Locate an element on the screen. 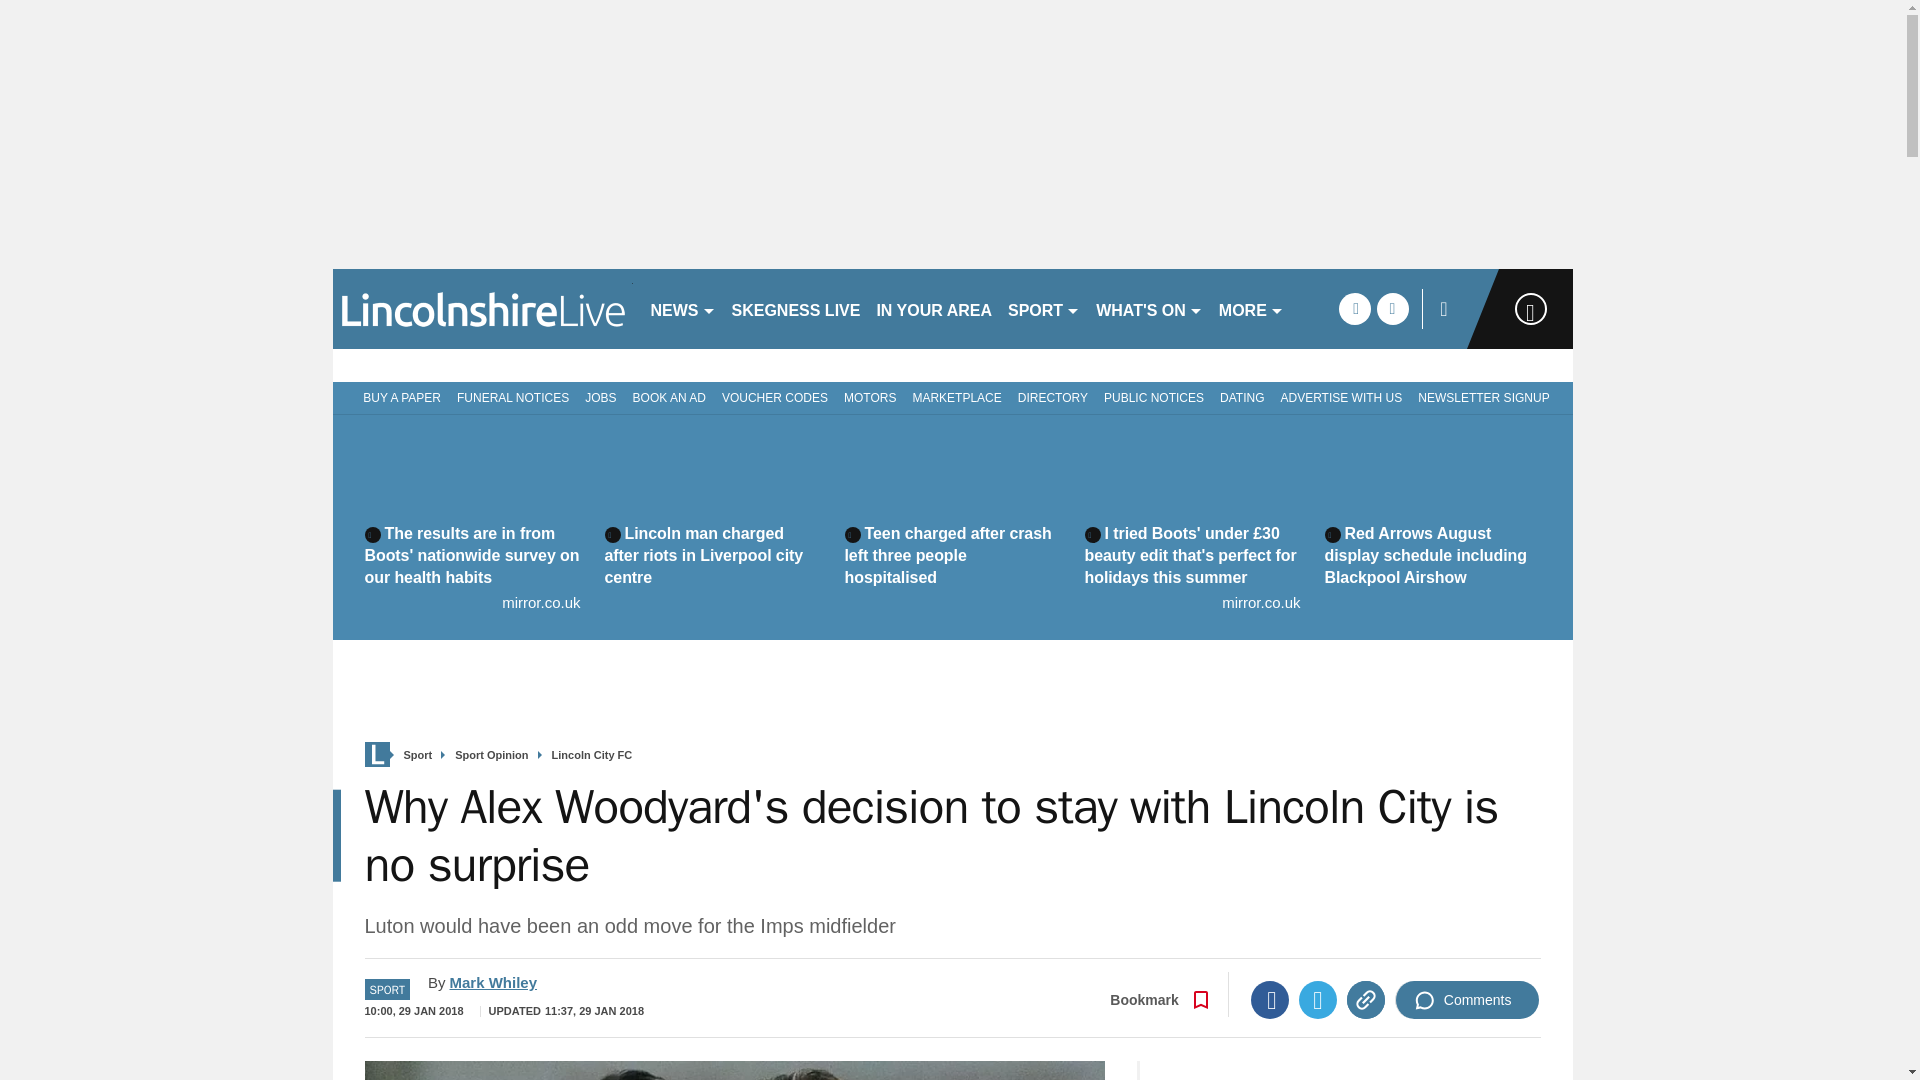  SPORT is located at coordinates (1044, 308).